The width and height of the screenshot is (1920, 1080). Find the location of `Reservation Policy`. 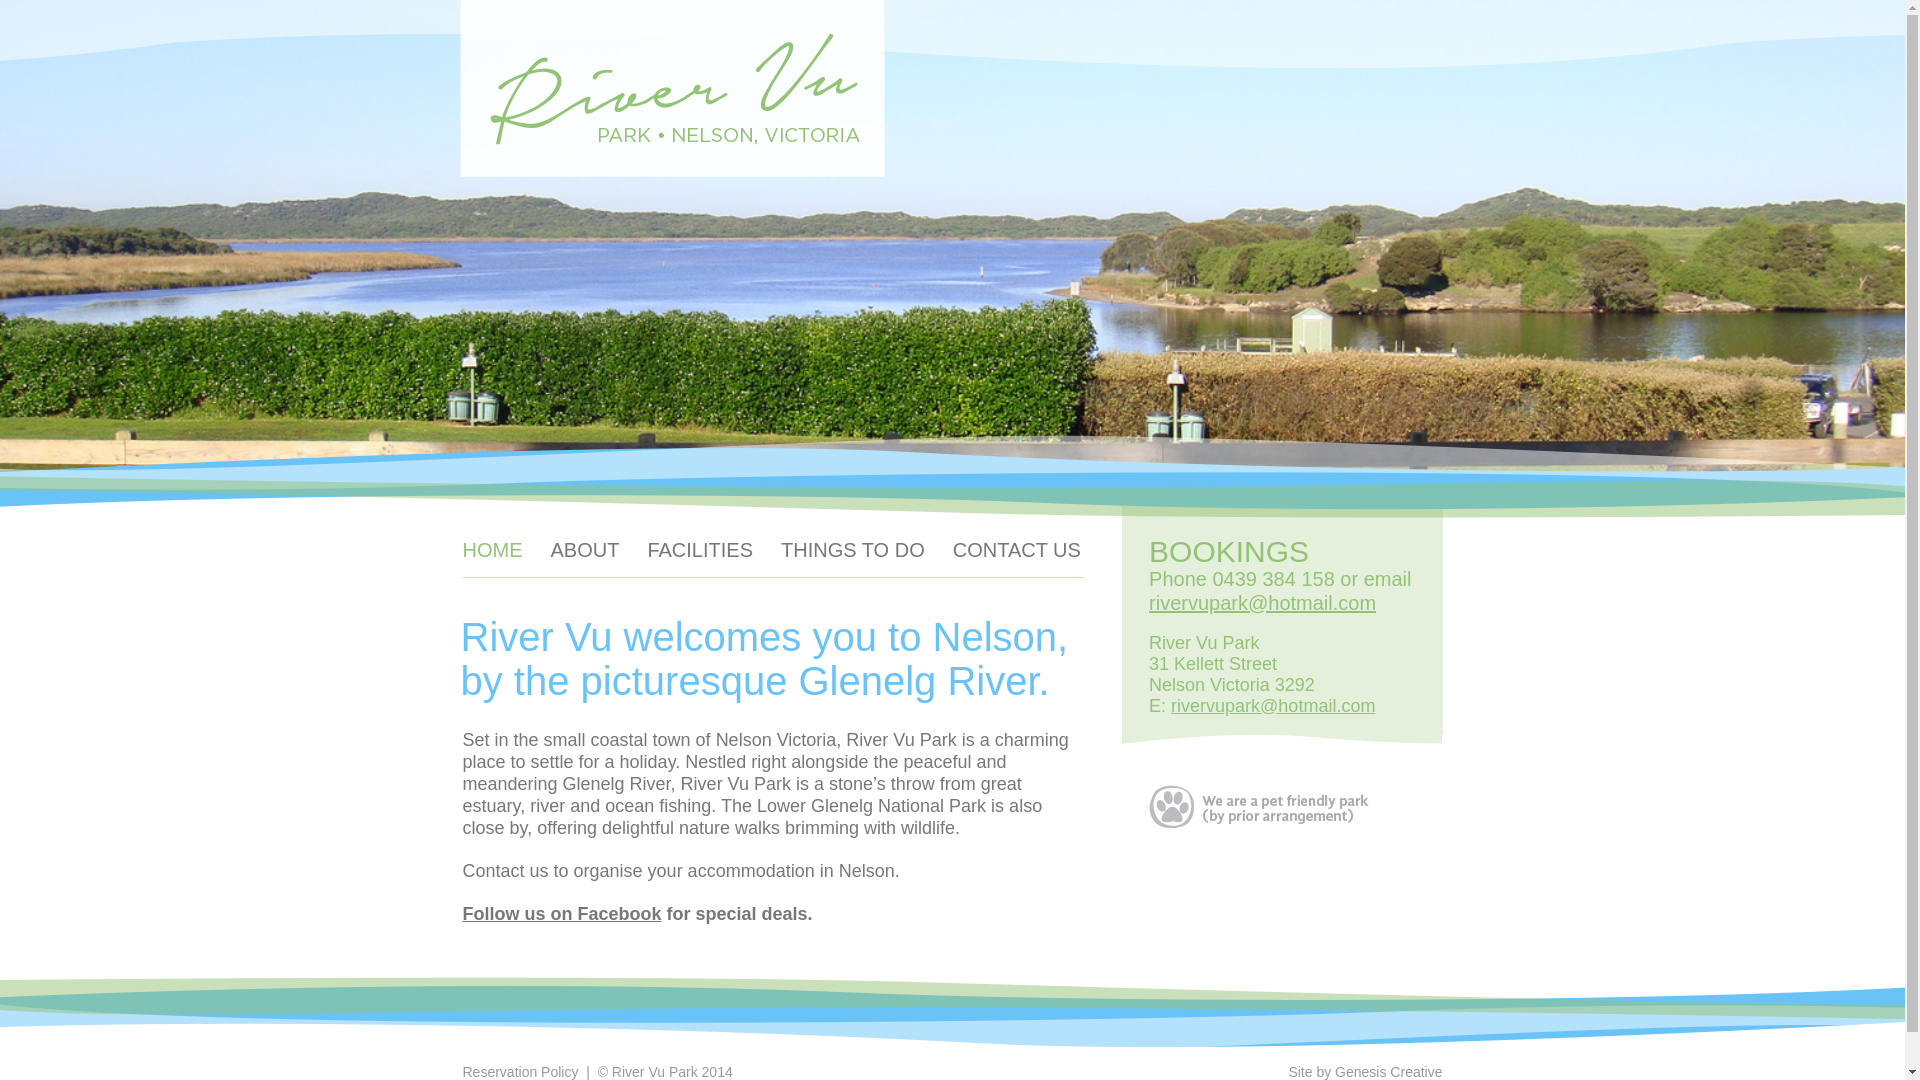

Reservation Policy is located at coordinates (520, 1072).